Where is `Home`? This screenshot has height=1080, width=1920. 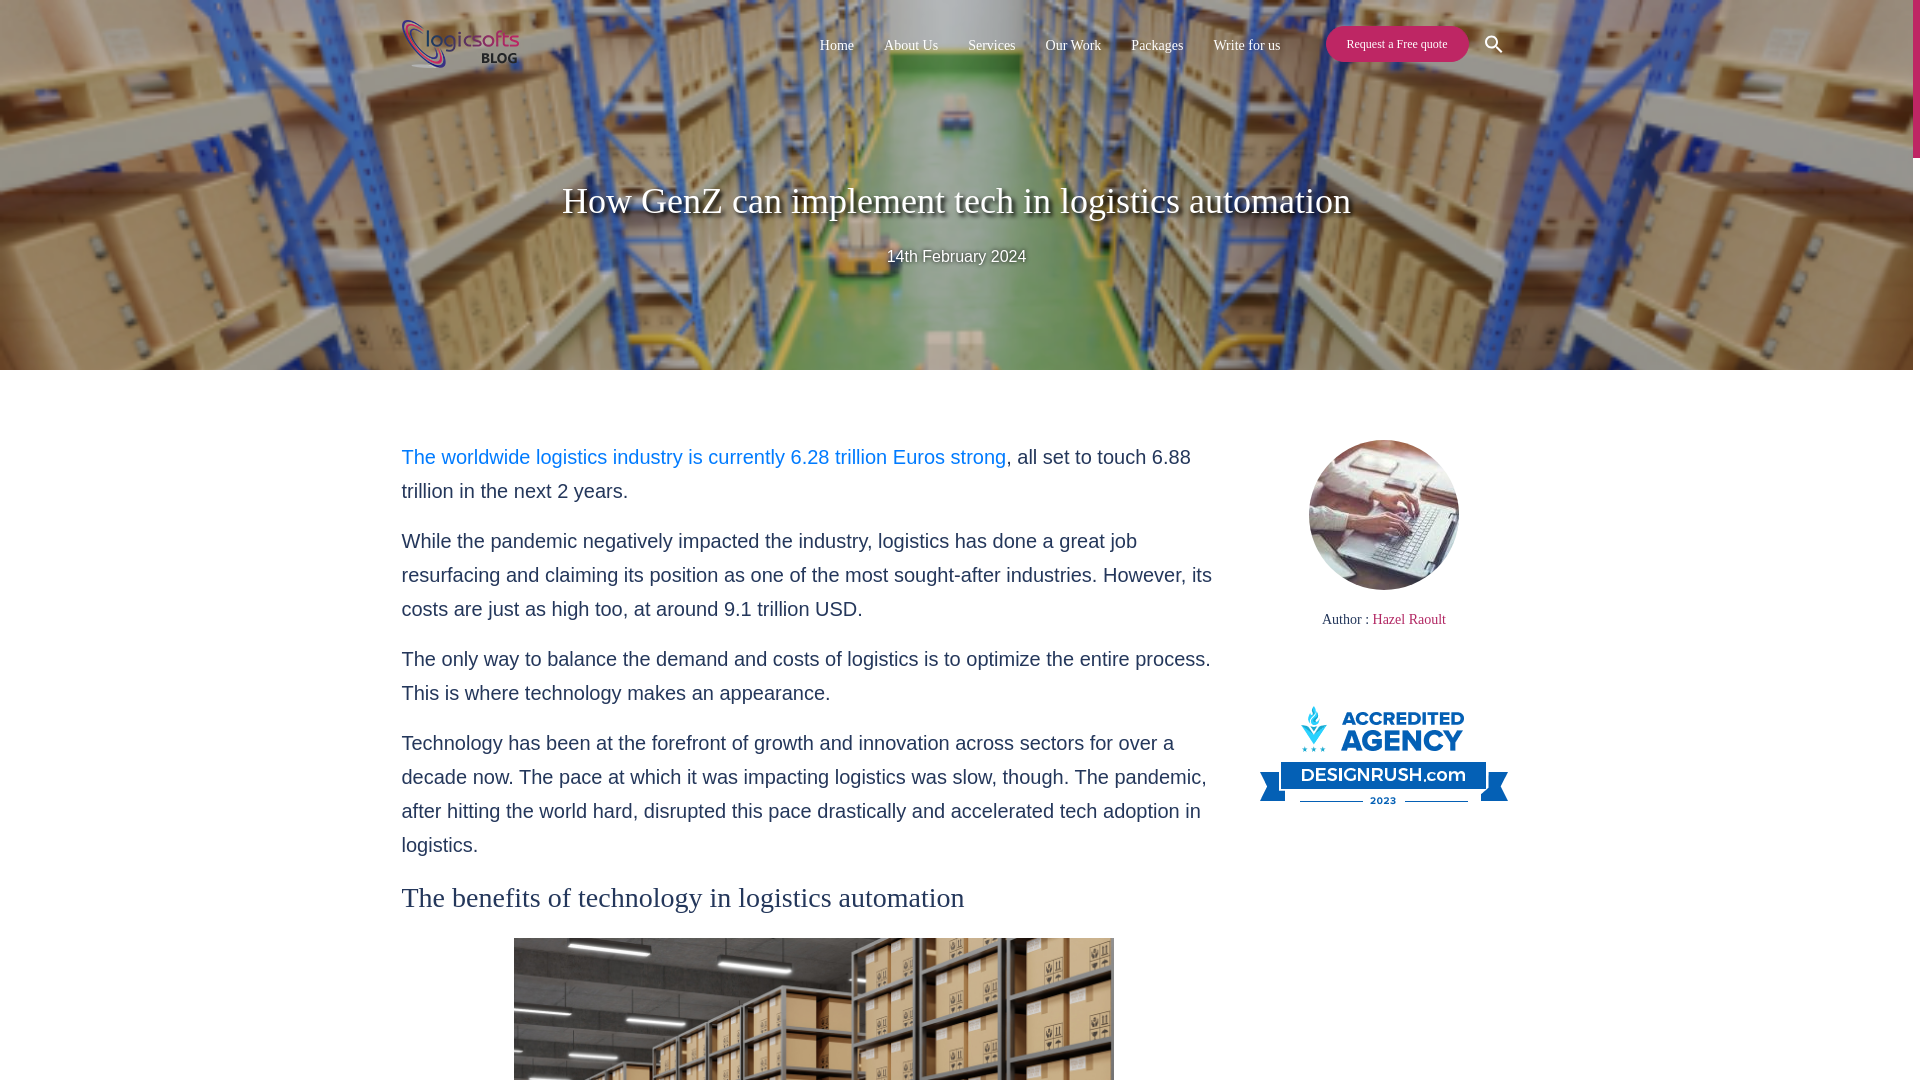
Home is located at coordinates (837, 44).